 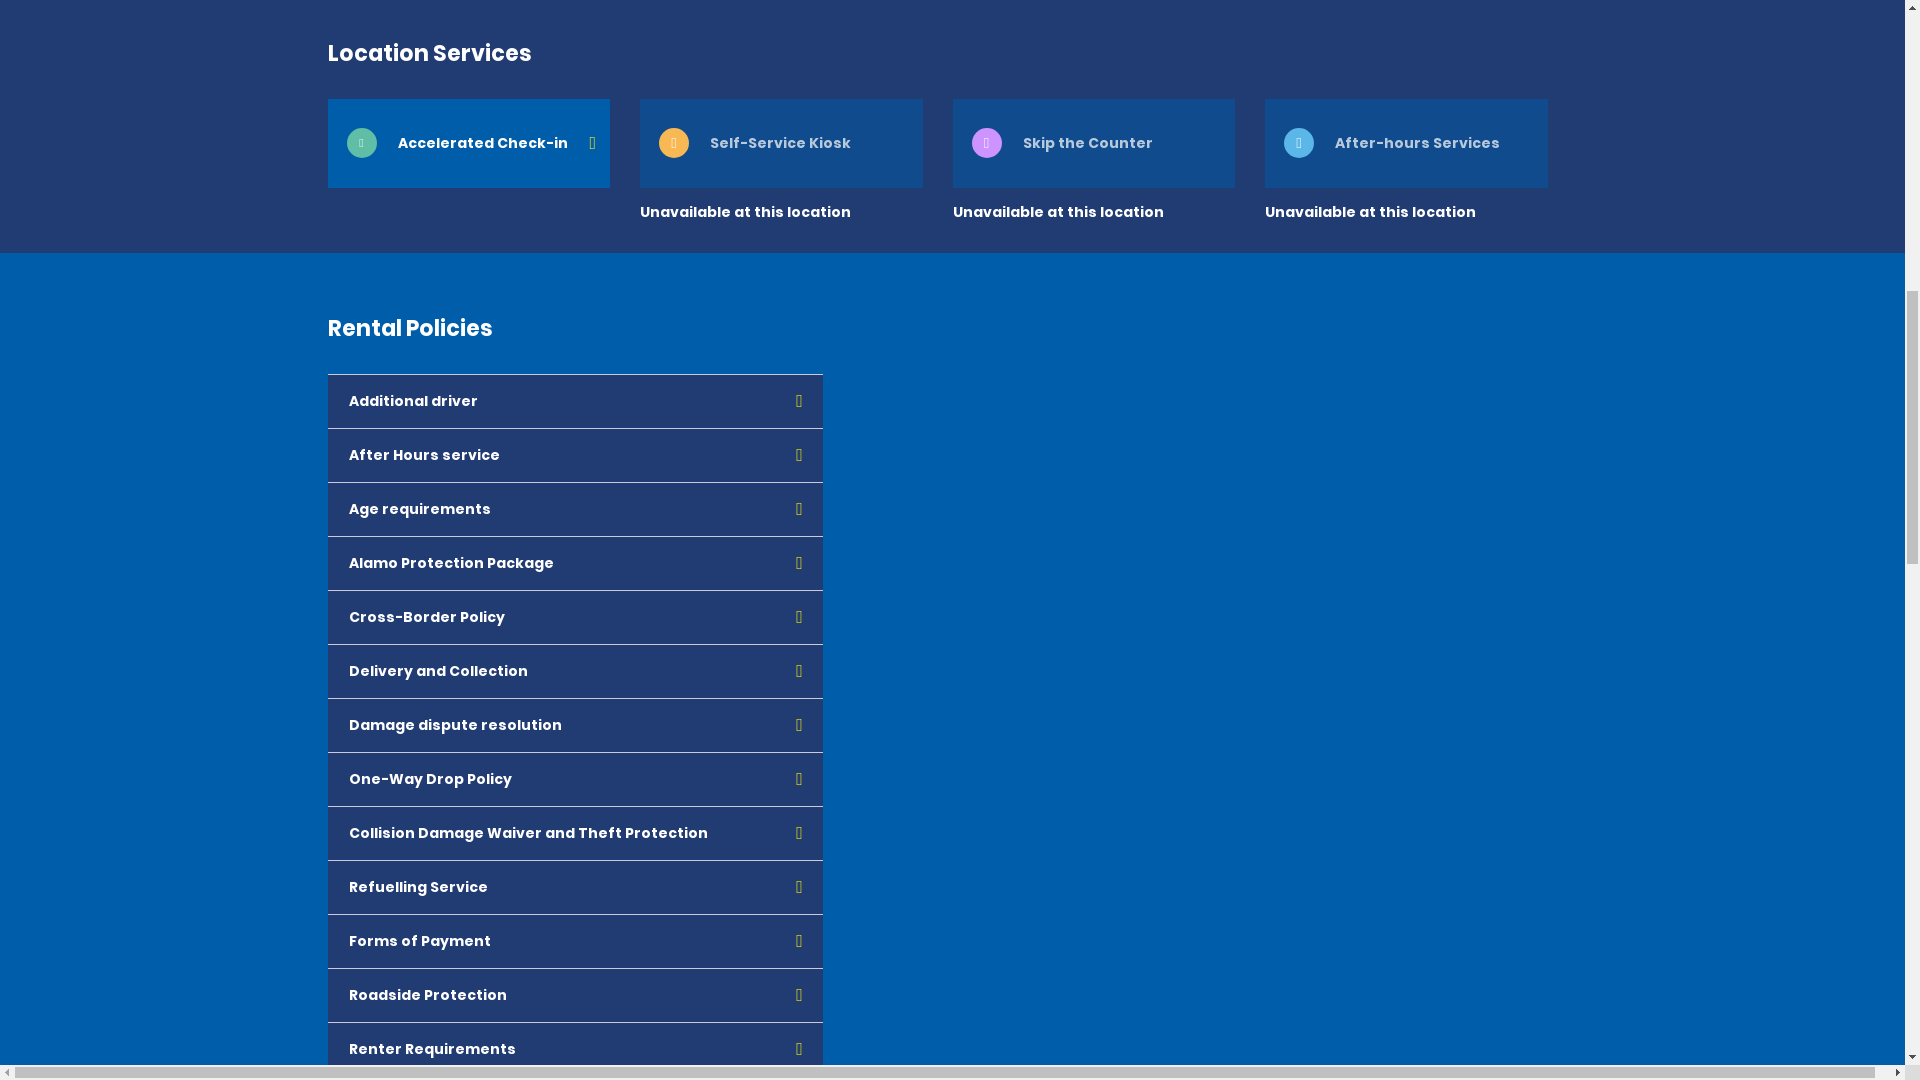 What do you see at coordinates (576, 779) in the screenshot?
I see `One-Way Drop Policy` at bounding box center [576, 779].